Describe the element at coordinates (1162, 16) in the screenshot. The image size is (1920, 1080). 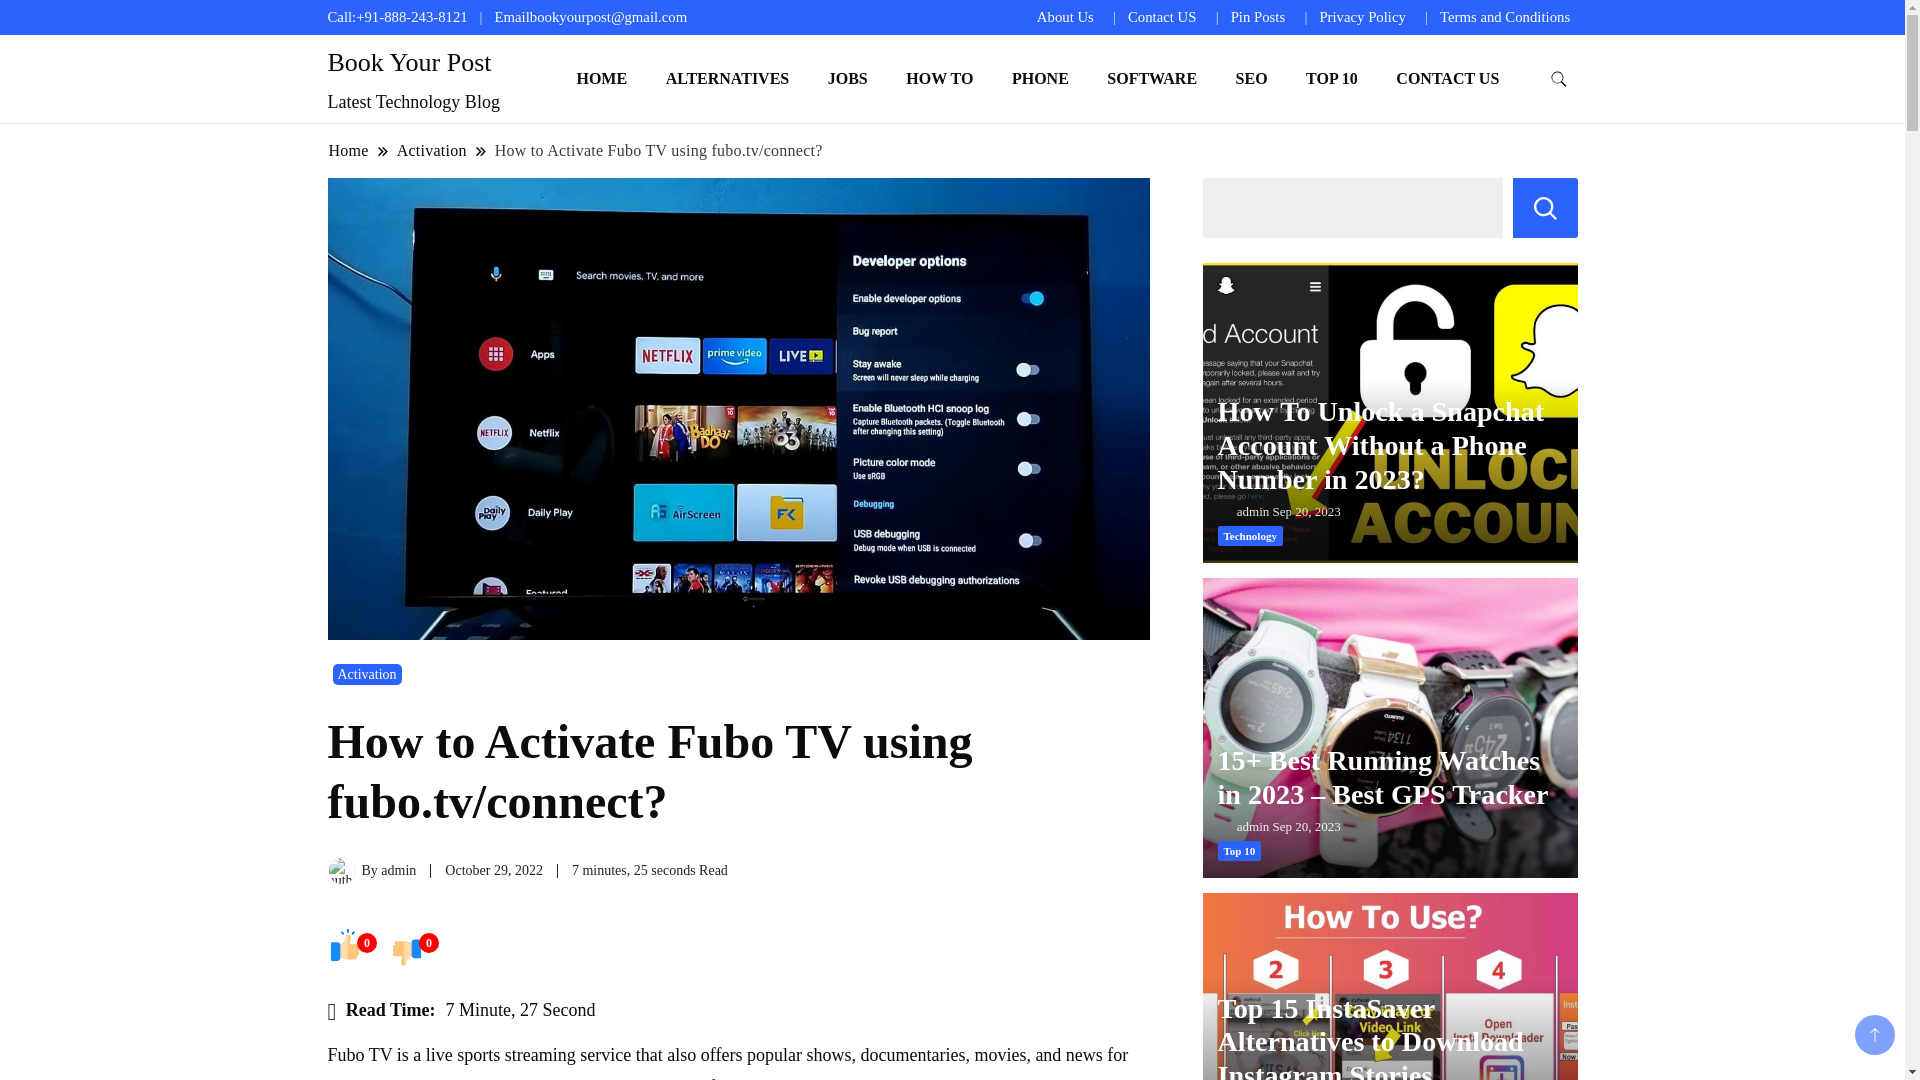
I see `Contact US` at that location.